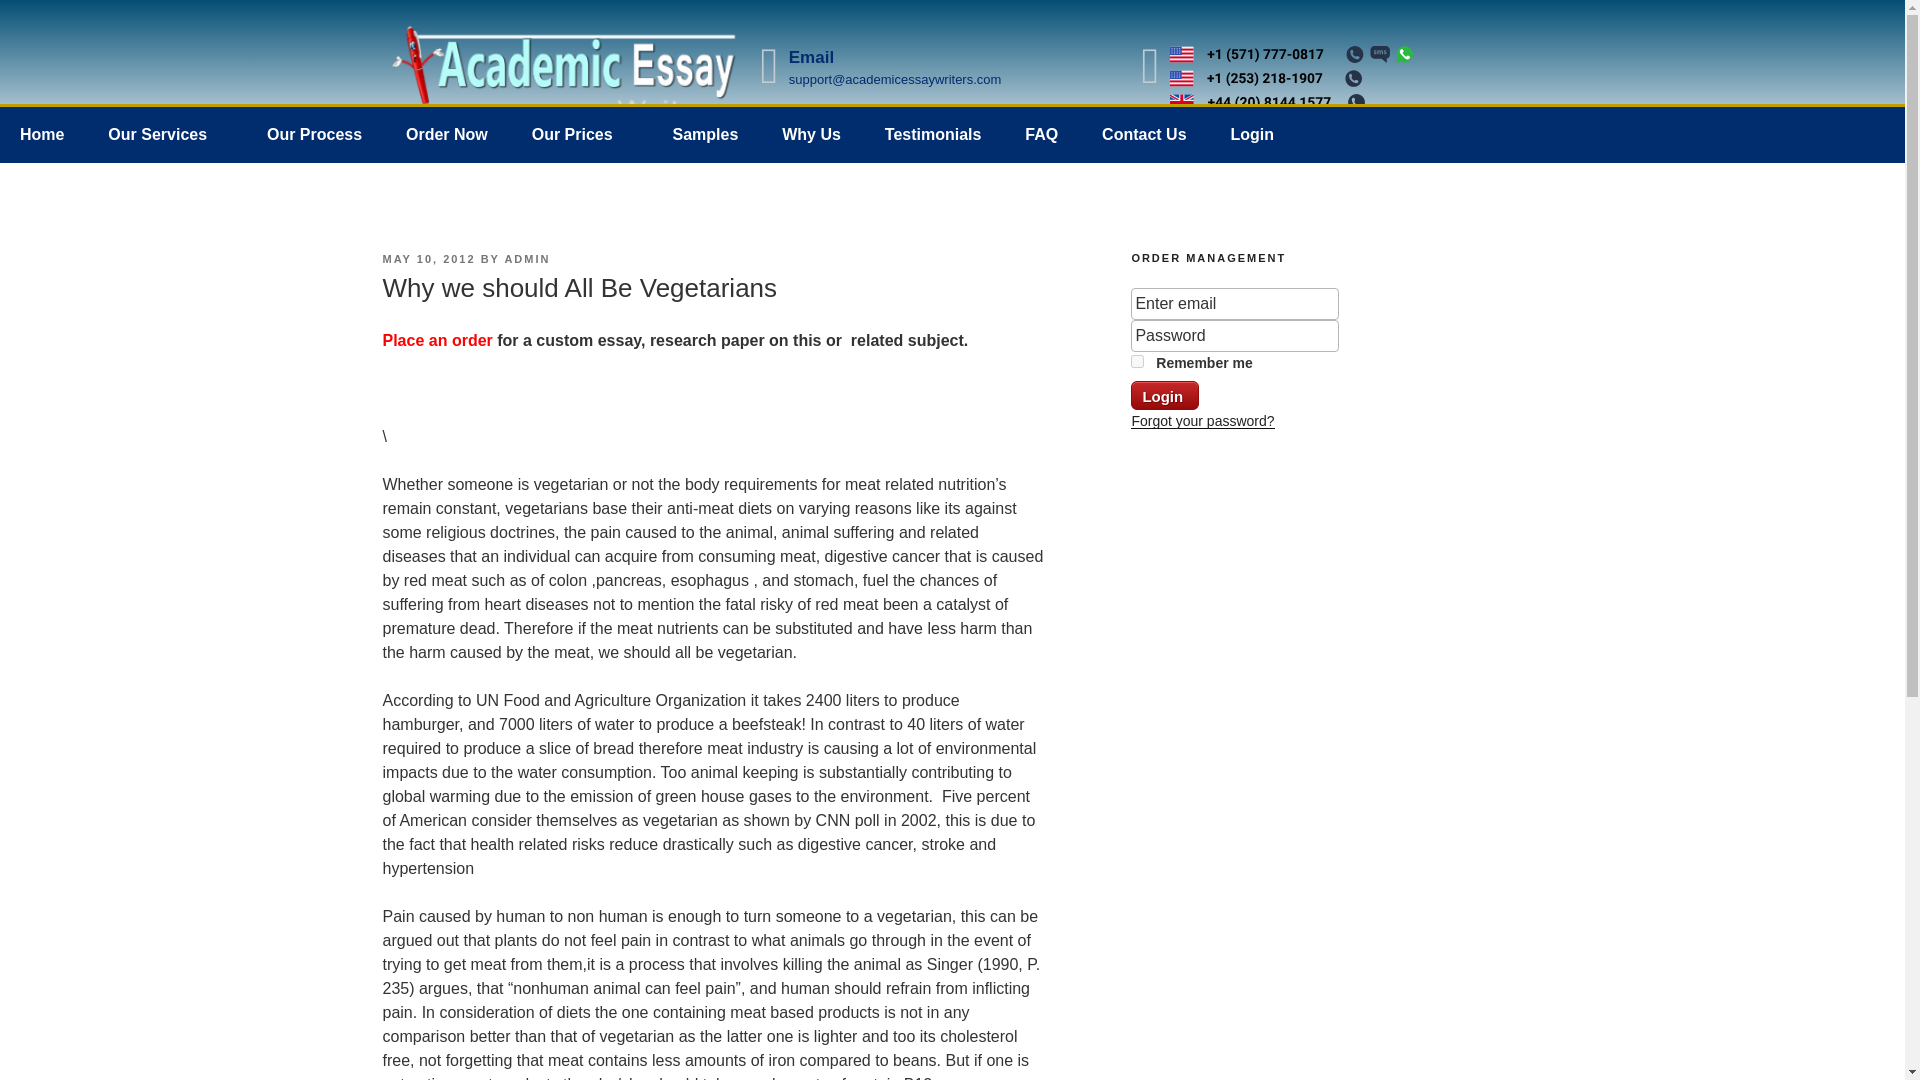  Describe the element at coordinates (1144, 134) in the screenshot. I see `Contact Us` at that location.